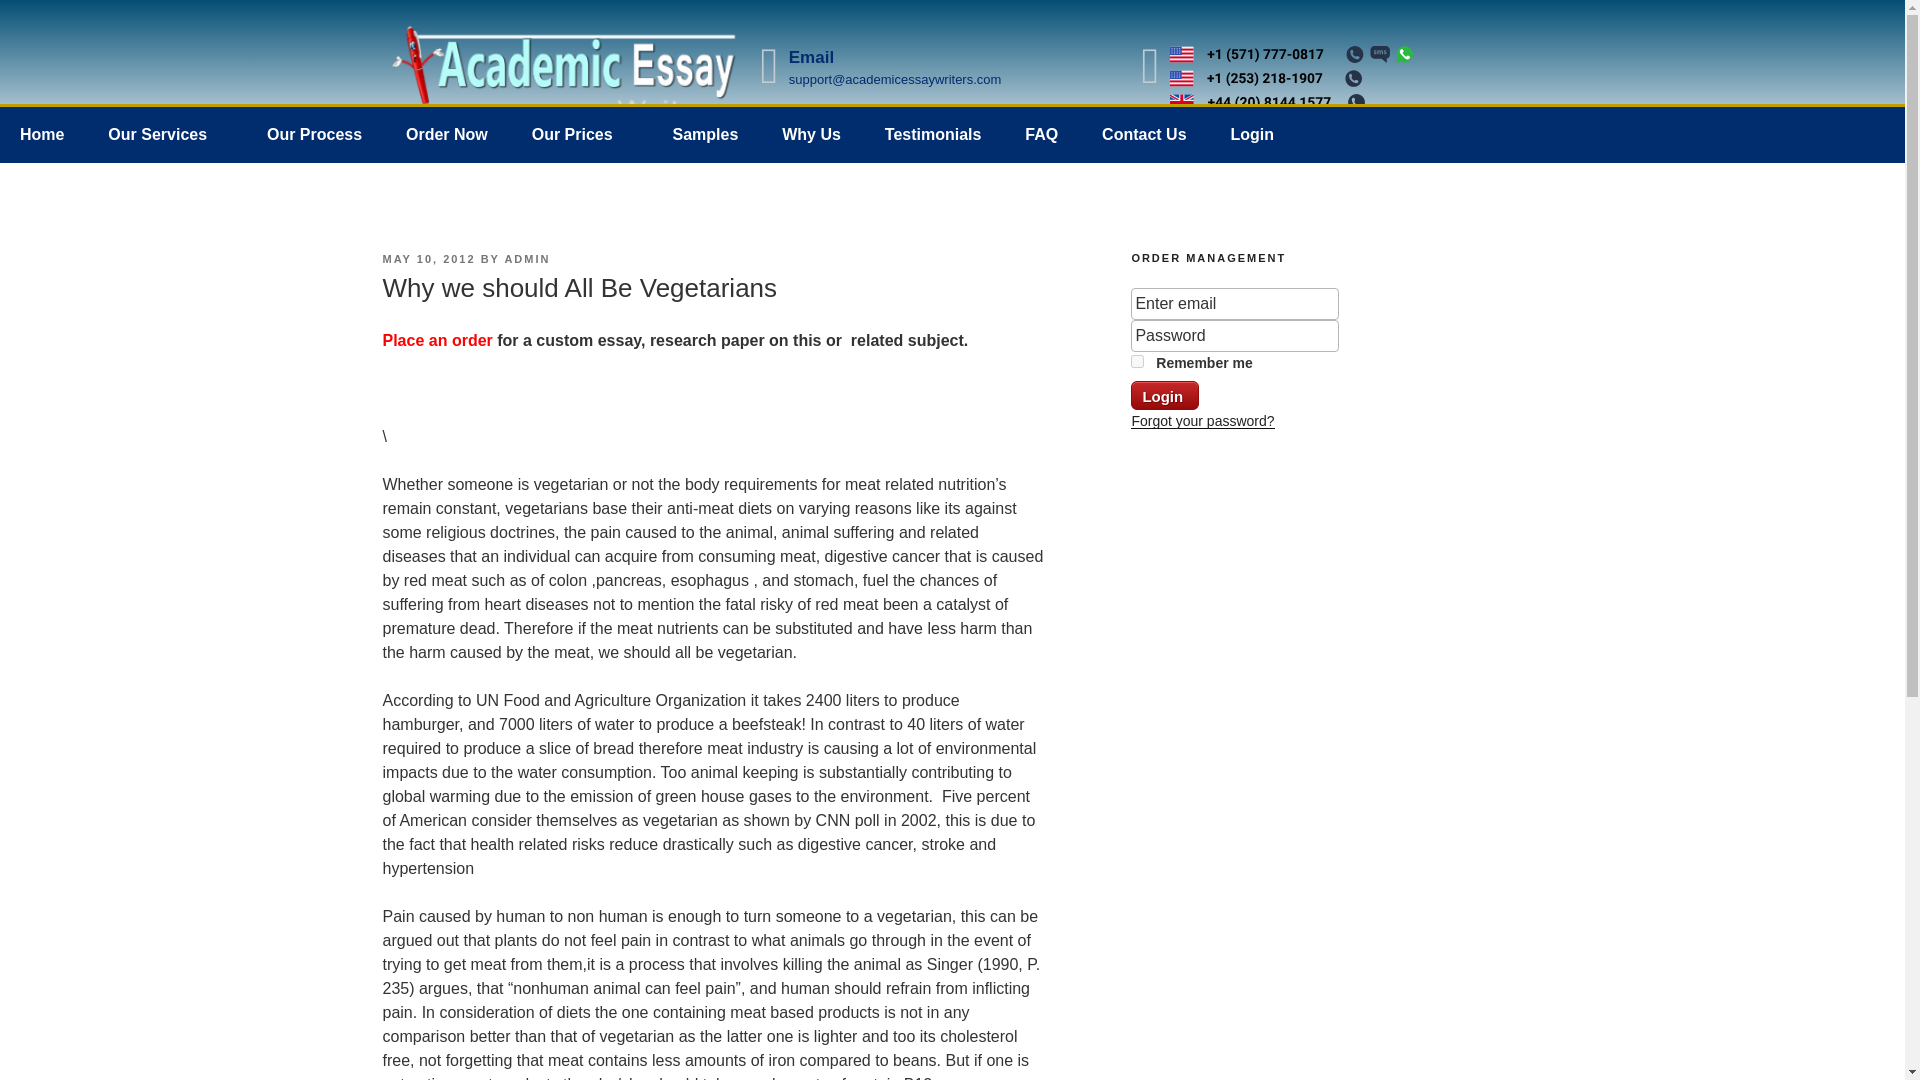  Describe the element at coordinates (1144, 134) in the screenshot. I see `Contact Us` at that location.